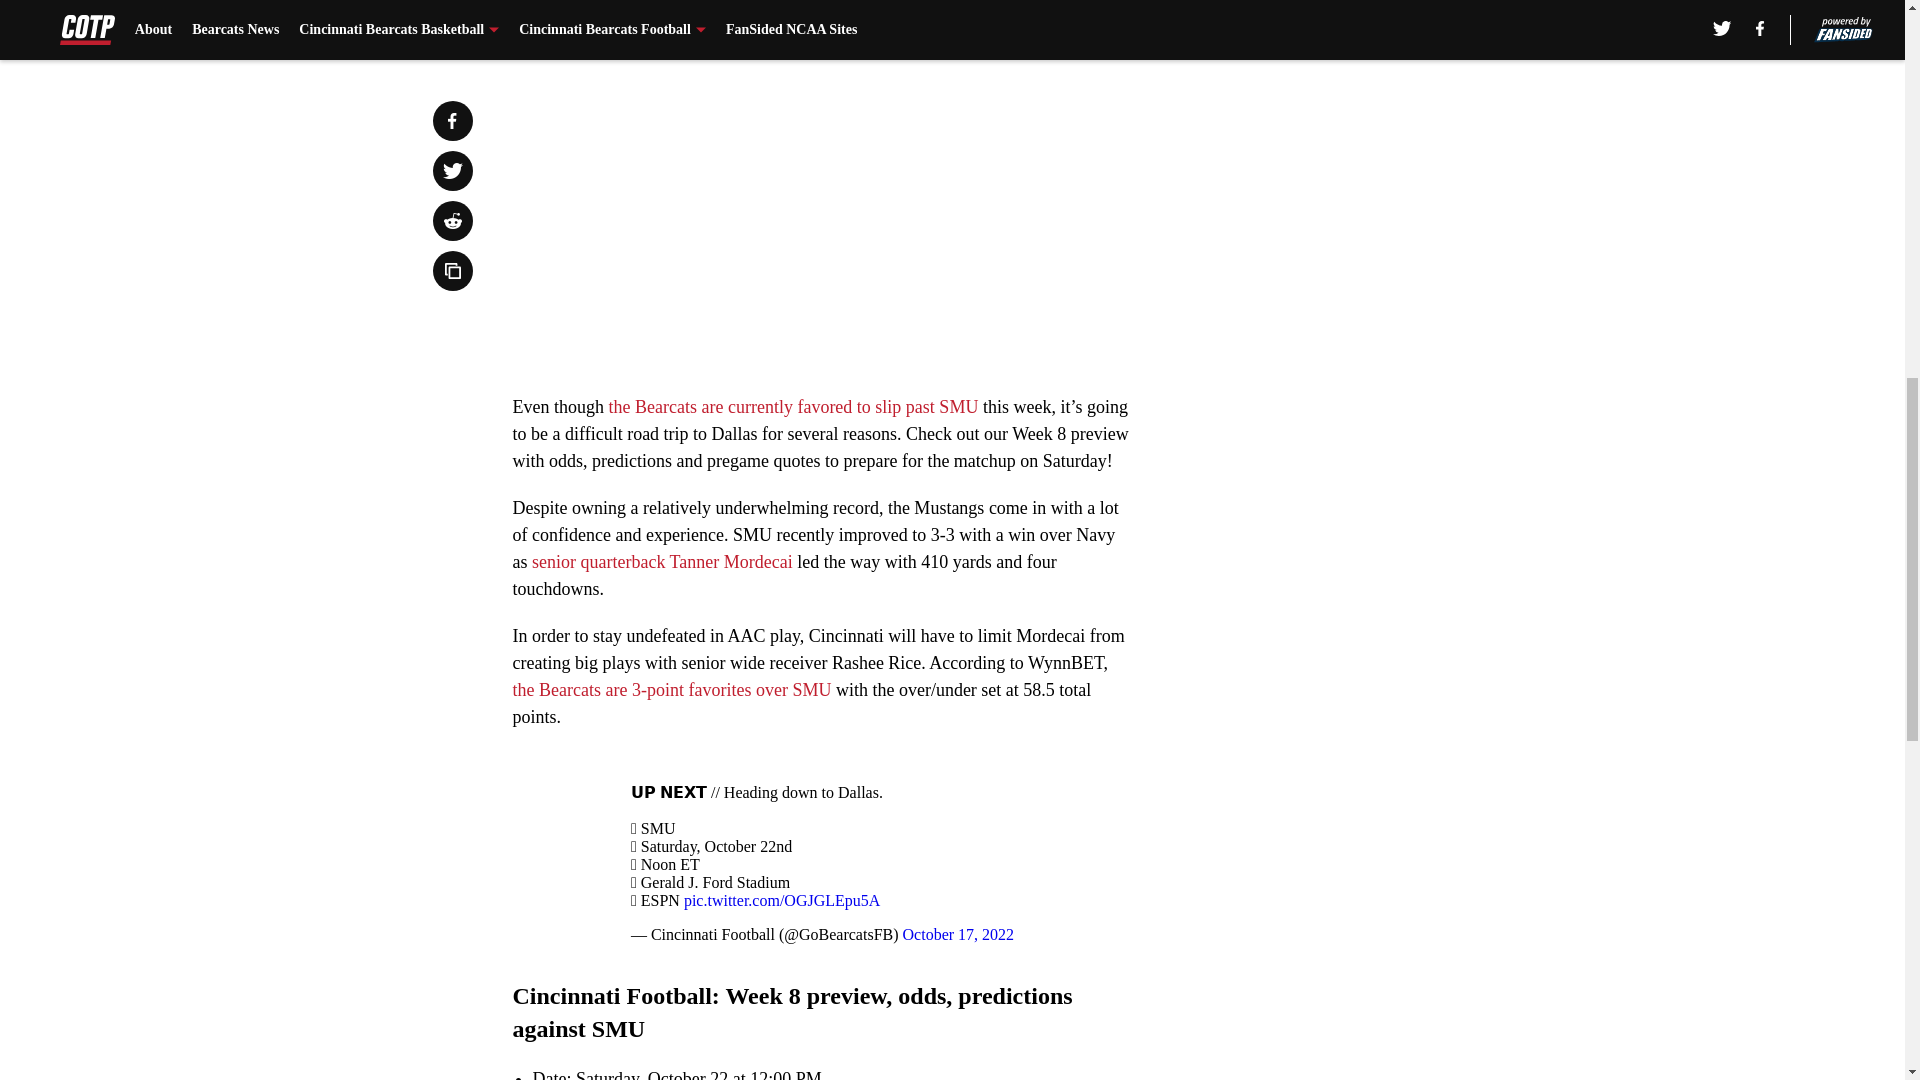 The image size is (1920, 1080). What do you see at coordinates (662, 562) in the screenshot?
I see `senior quarterback Tanner Mordecai` at bounding box center [662, 562].